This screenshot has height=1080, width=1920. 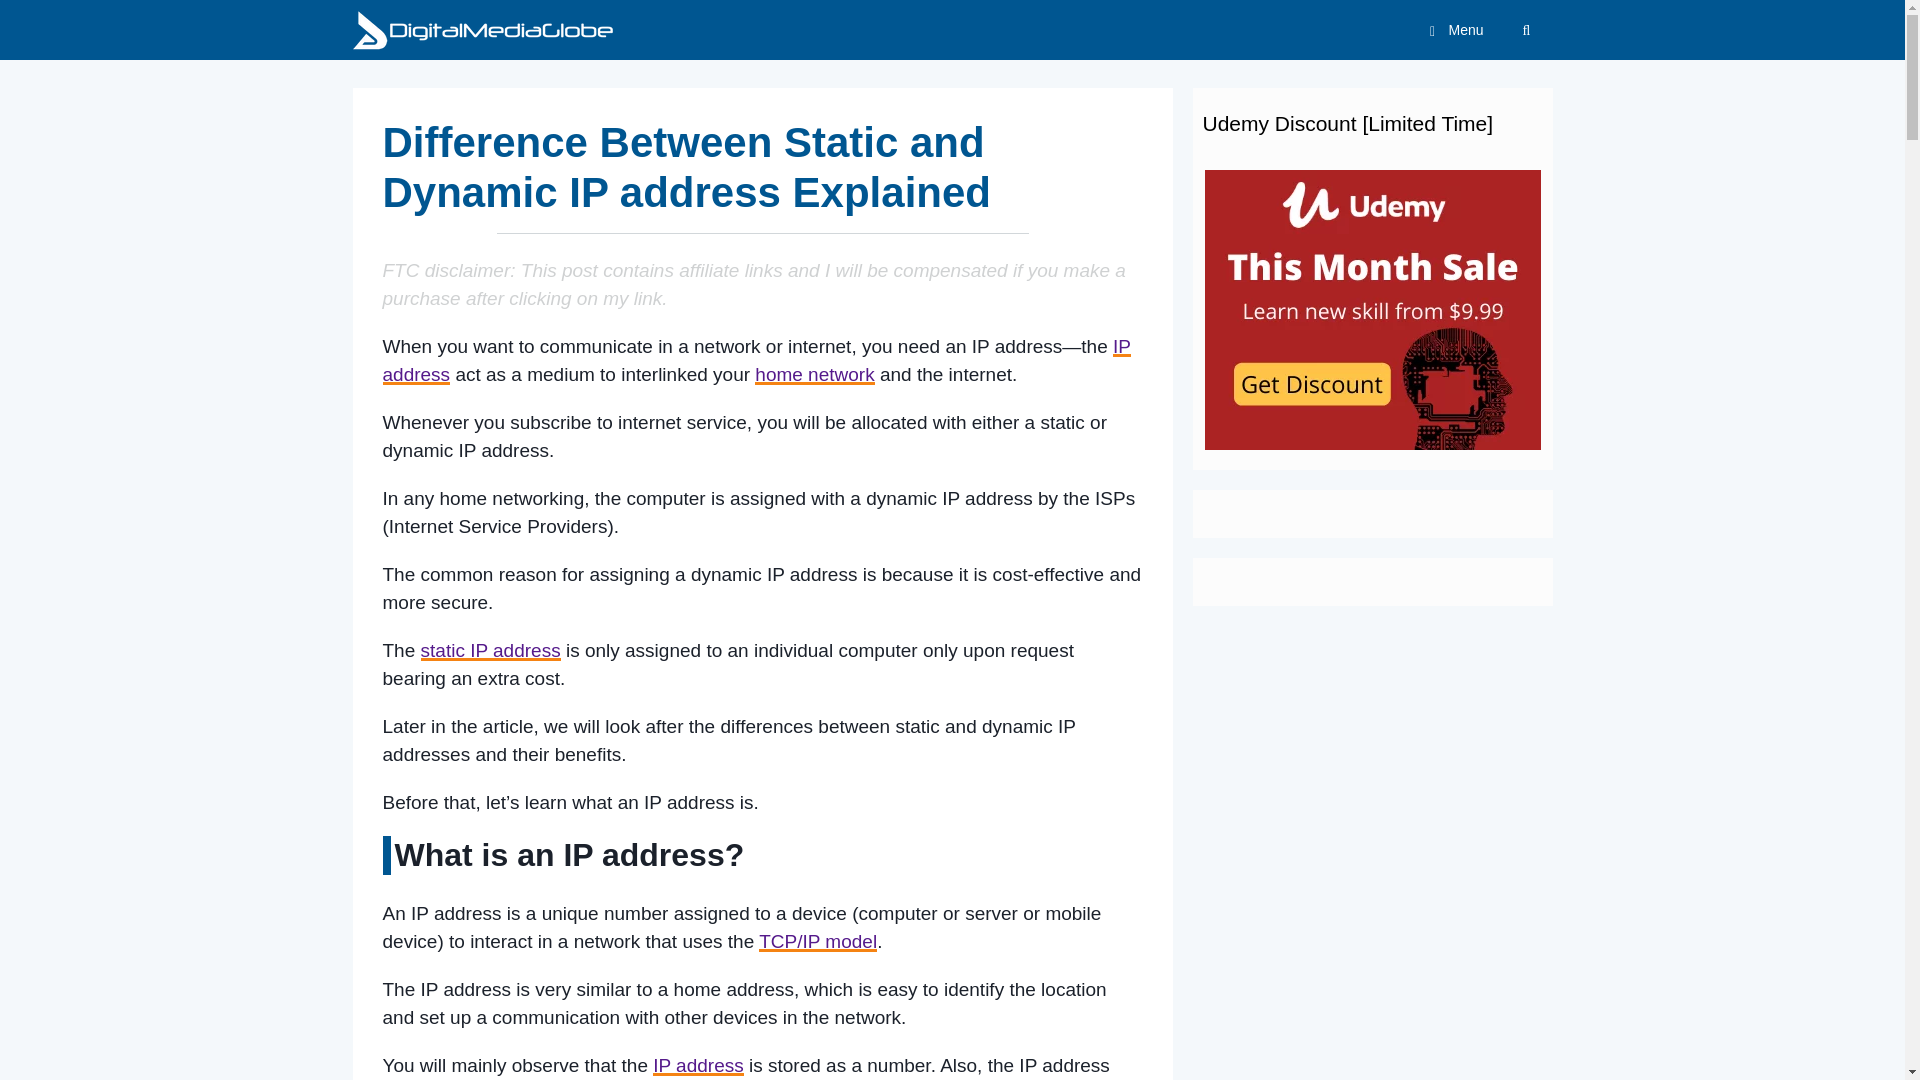 What do you see at coordinates (486, 30) in the screenshot?
I see `Digital Media Globe` at bounding box center [486, 30].